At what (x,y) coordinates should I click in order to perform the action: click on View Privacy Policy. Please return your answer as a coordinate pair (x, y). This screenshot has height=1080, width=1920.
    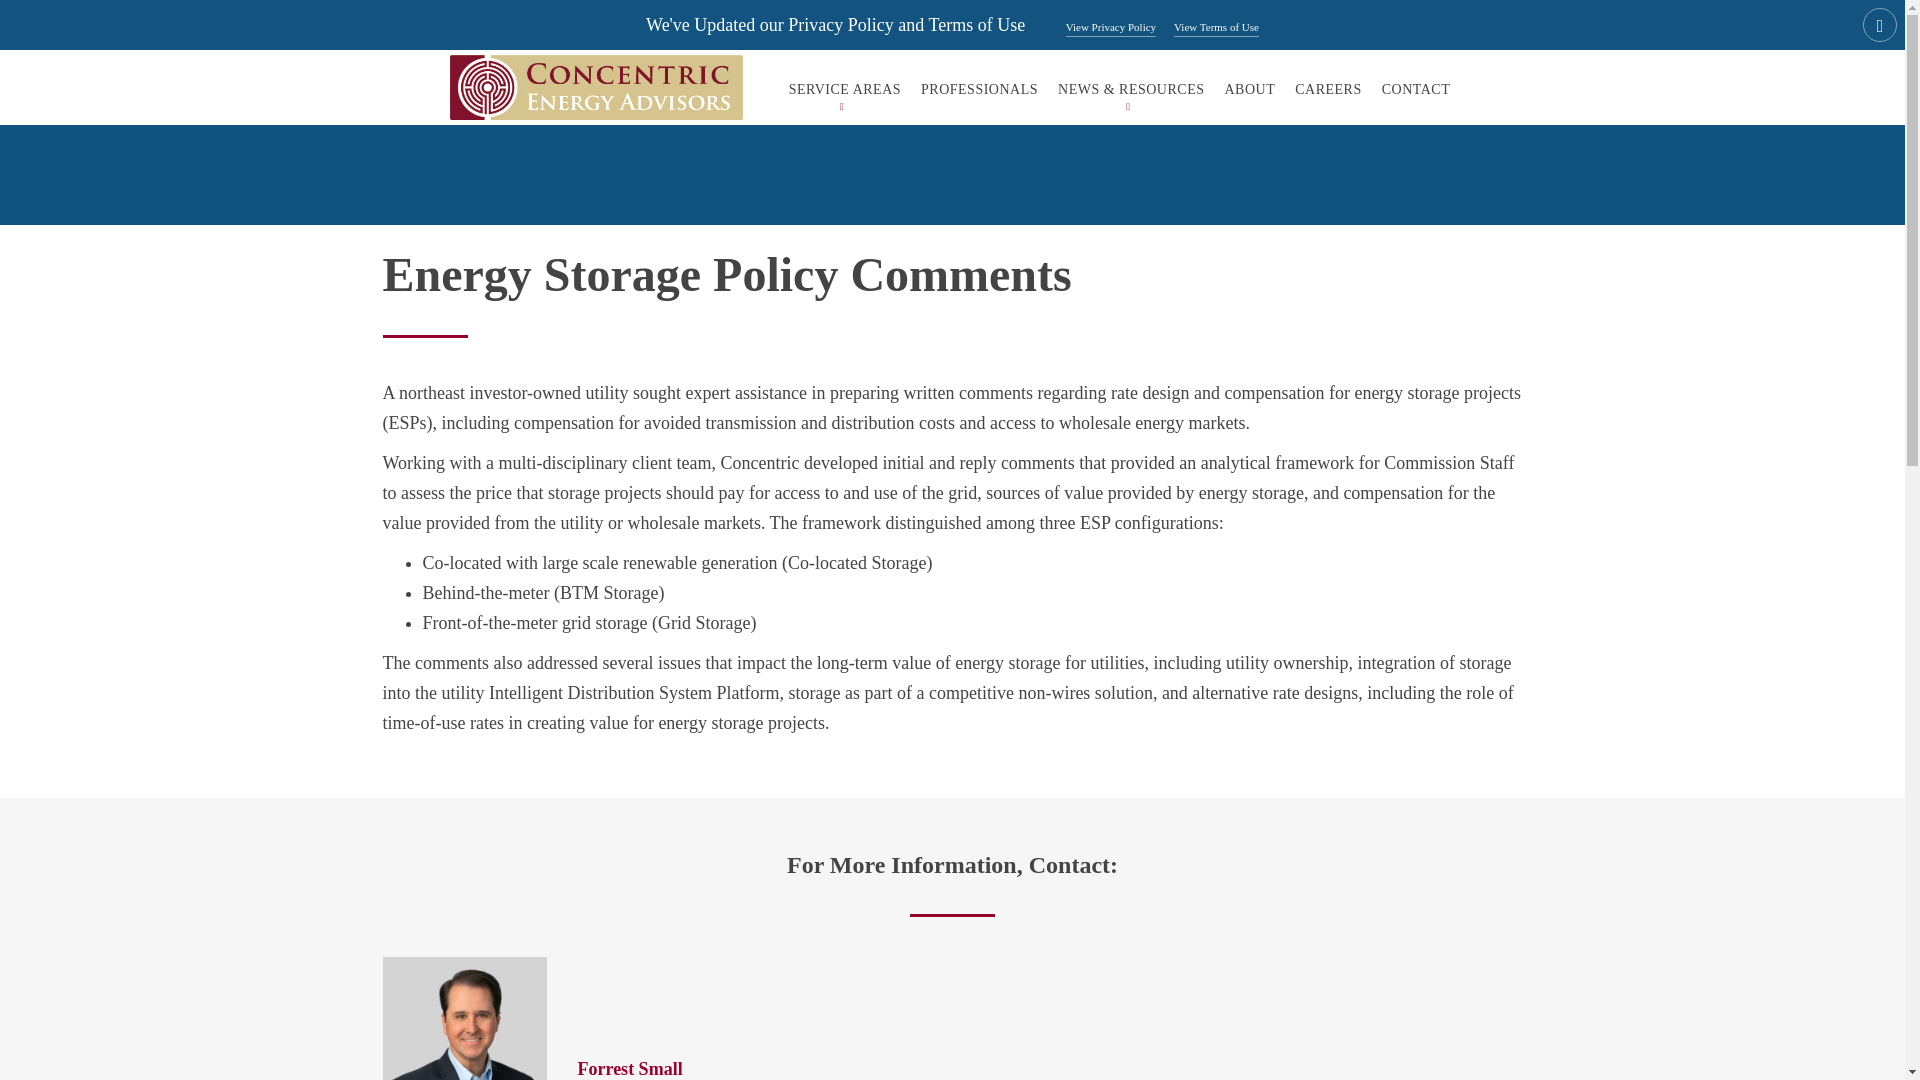
    Looking at the image, I should click on (1110, 28).